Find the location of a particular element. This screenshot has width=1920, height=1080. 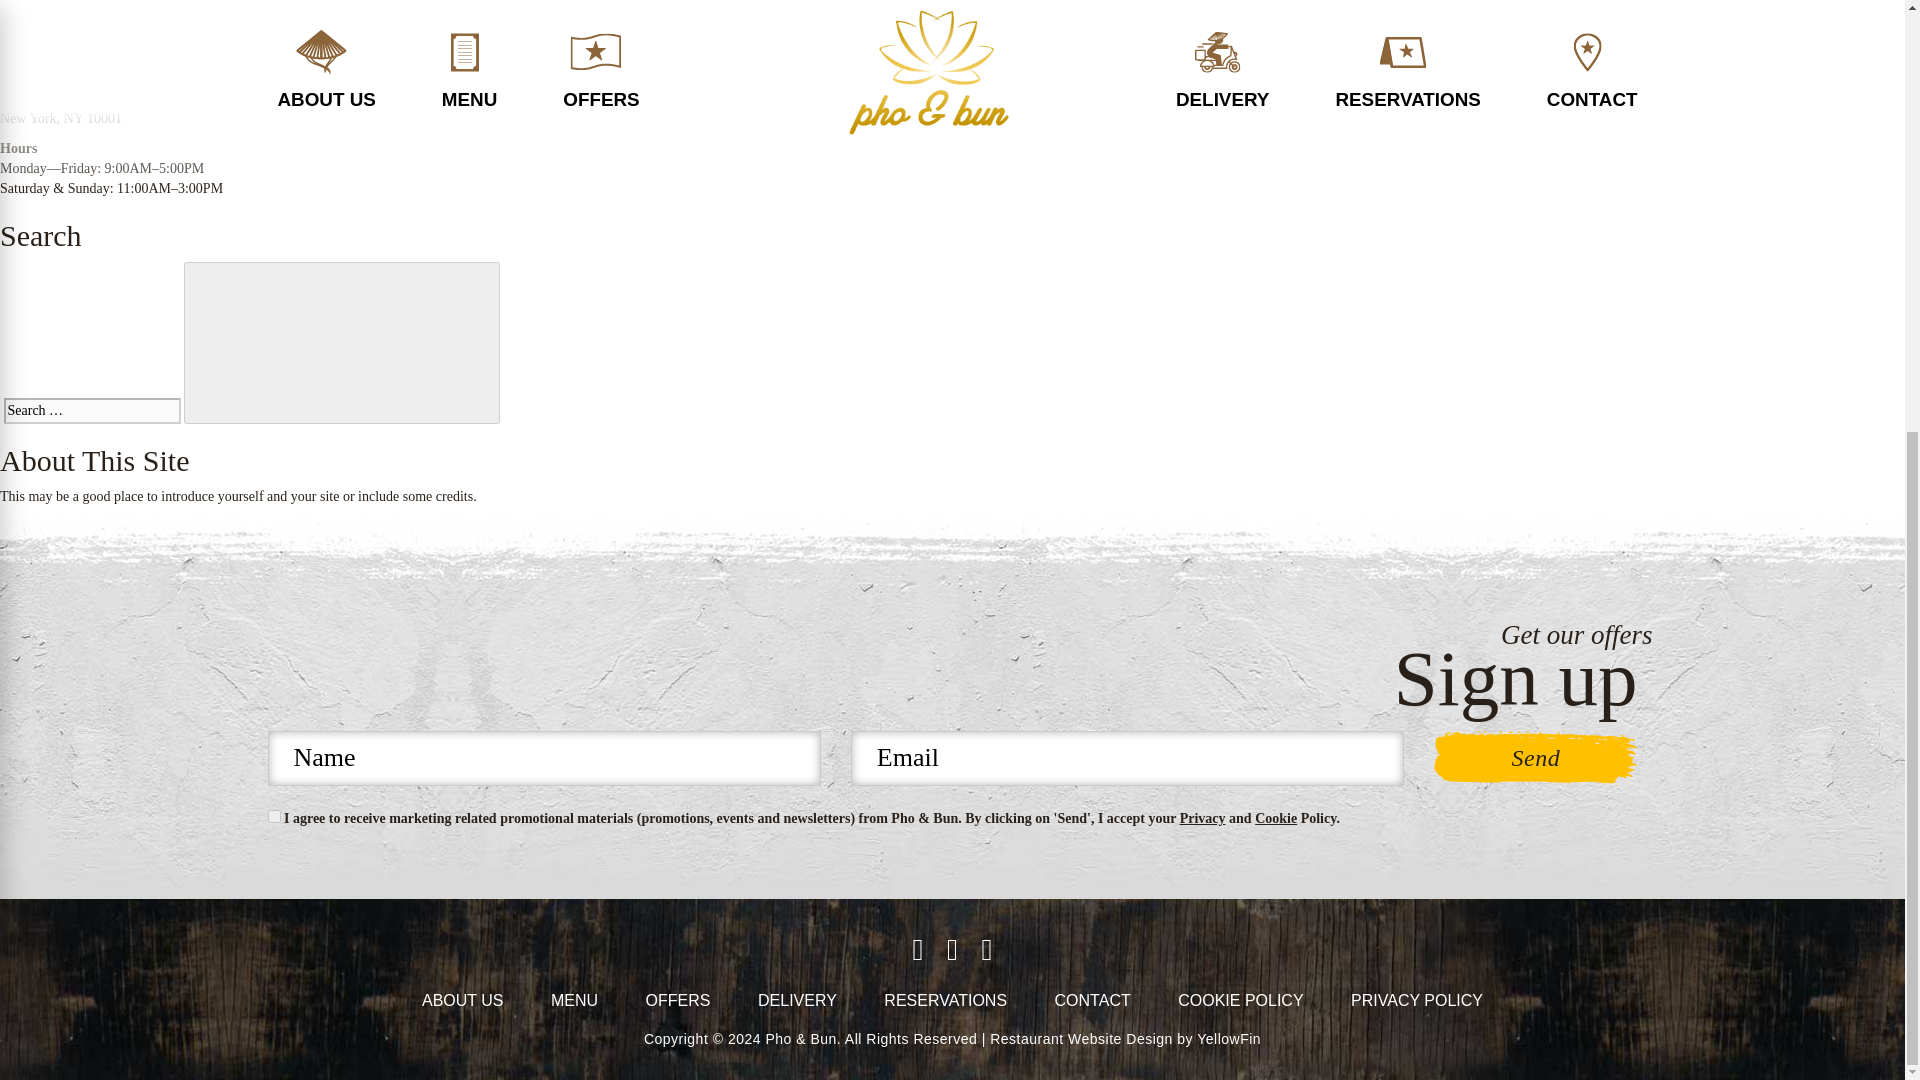

1 is located at coordinates (274, 816).